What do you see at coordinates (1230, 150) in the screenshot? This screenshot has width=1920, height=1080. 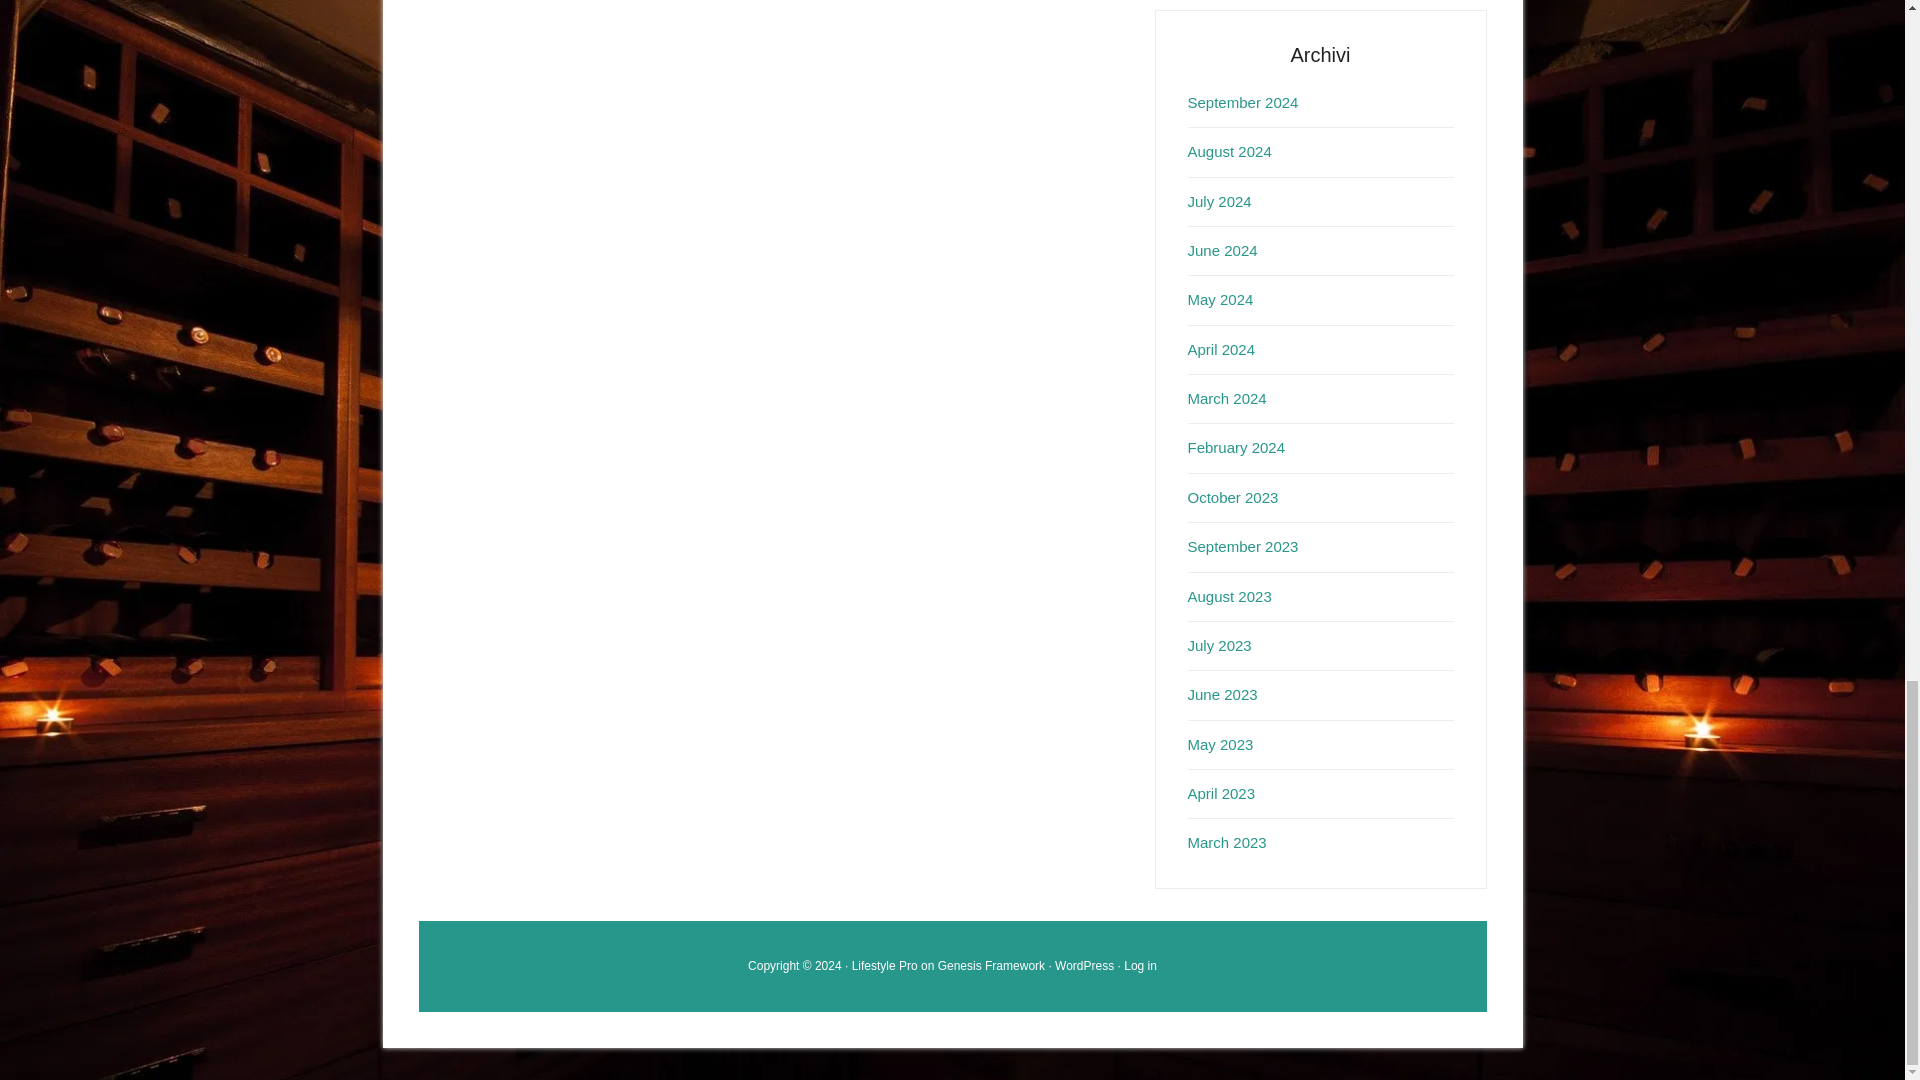 I see `August 2024` at bounding box center [1230, 150].